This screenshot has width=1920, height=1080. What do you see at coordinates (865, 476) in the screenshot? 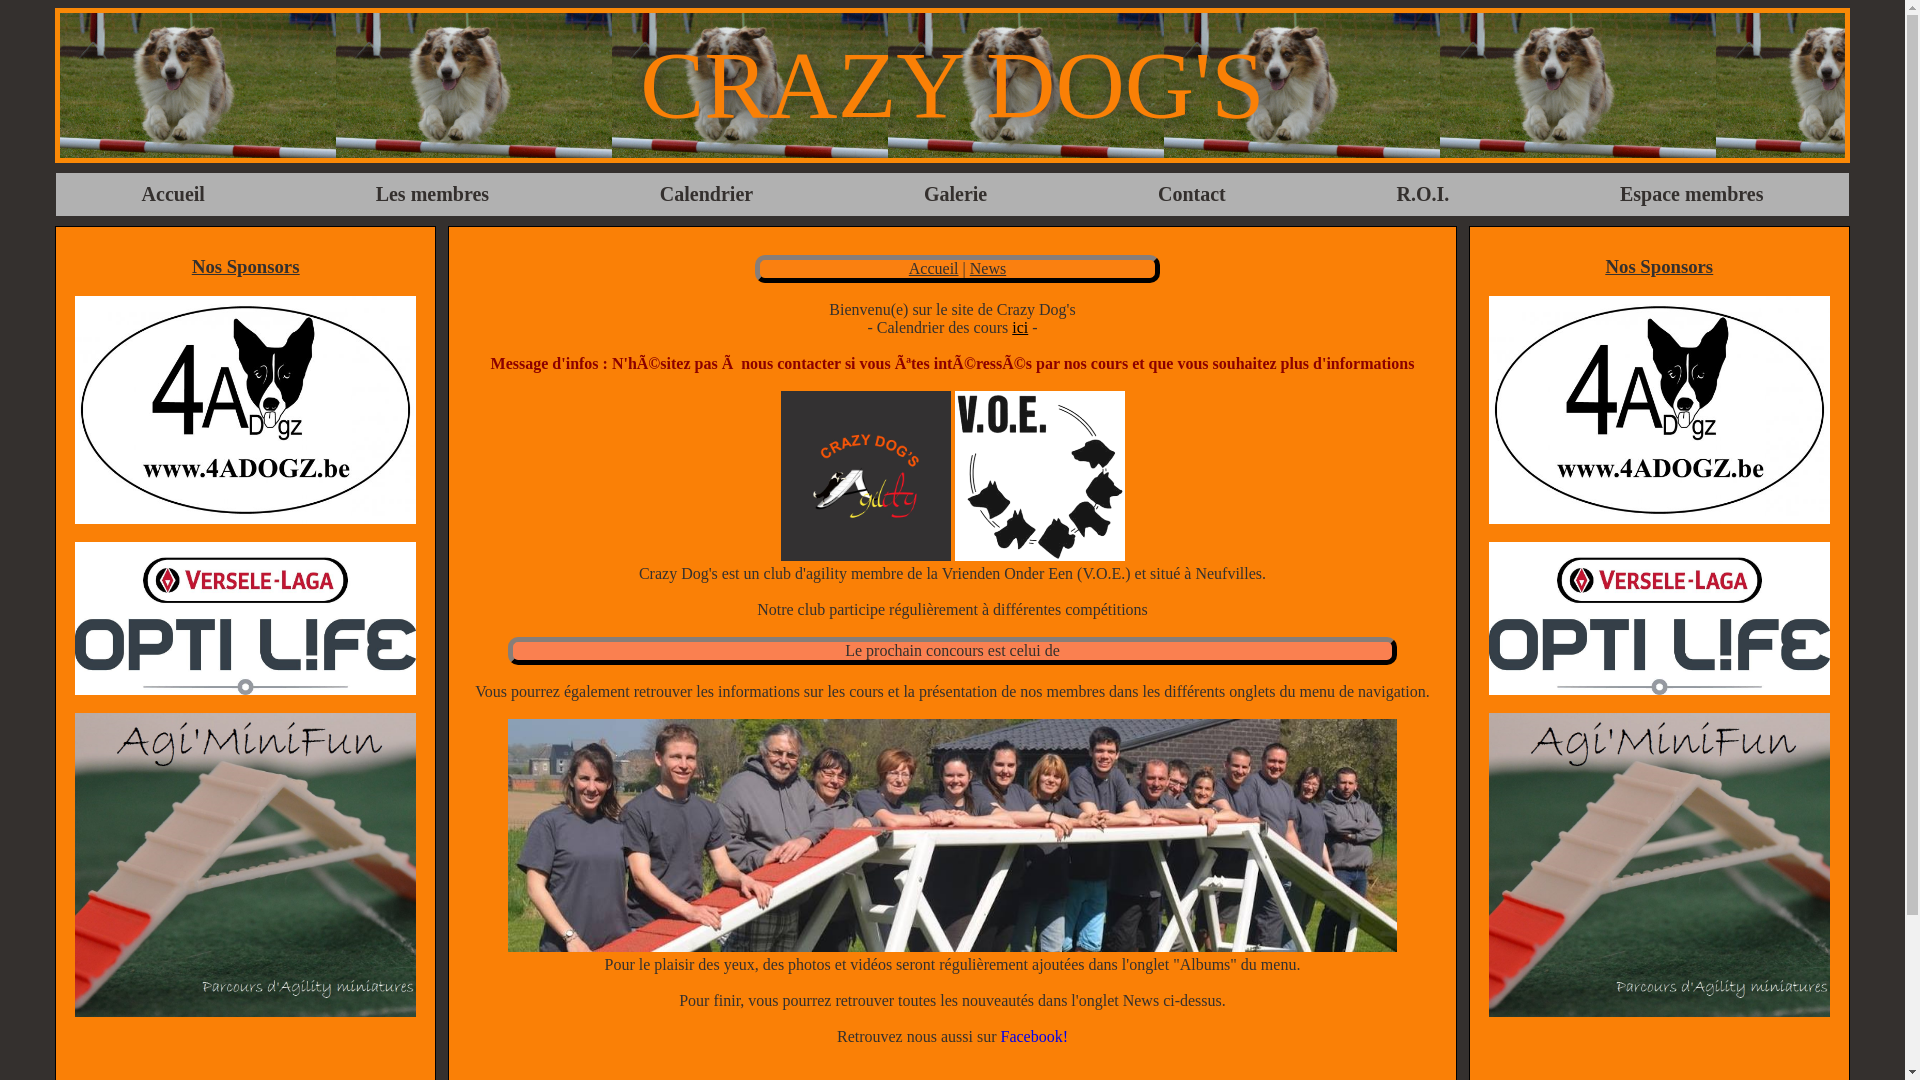
I see `Logo du club` at bounding box center [865, 476].